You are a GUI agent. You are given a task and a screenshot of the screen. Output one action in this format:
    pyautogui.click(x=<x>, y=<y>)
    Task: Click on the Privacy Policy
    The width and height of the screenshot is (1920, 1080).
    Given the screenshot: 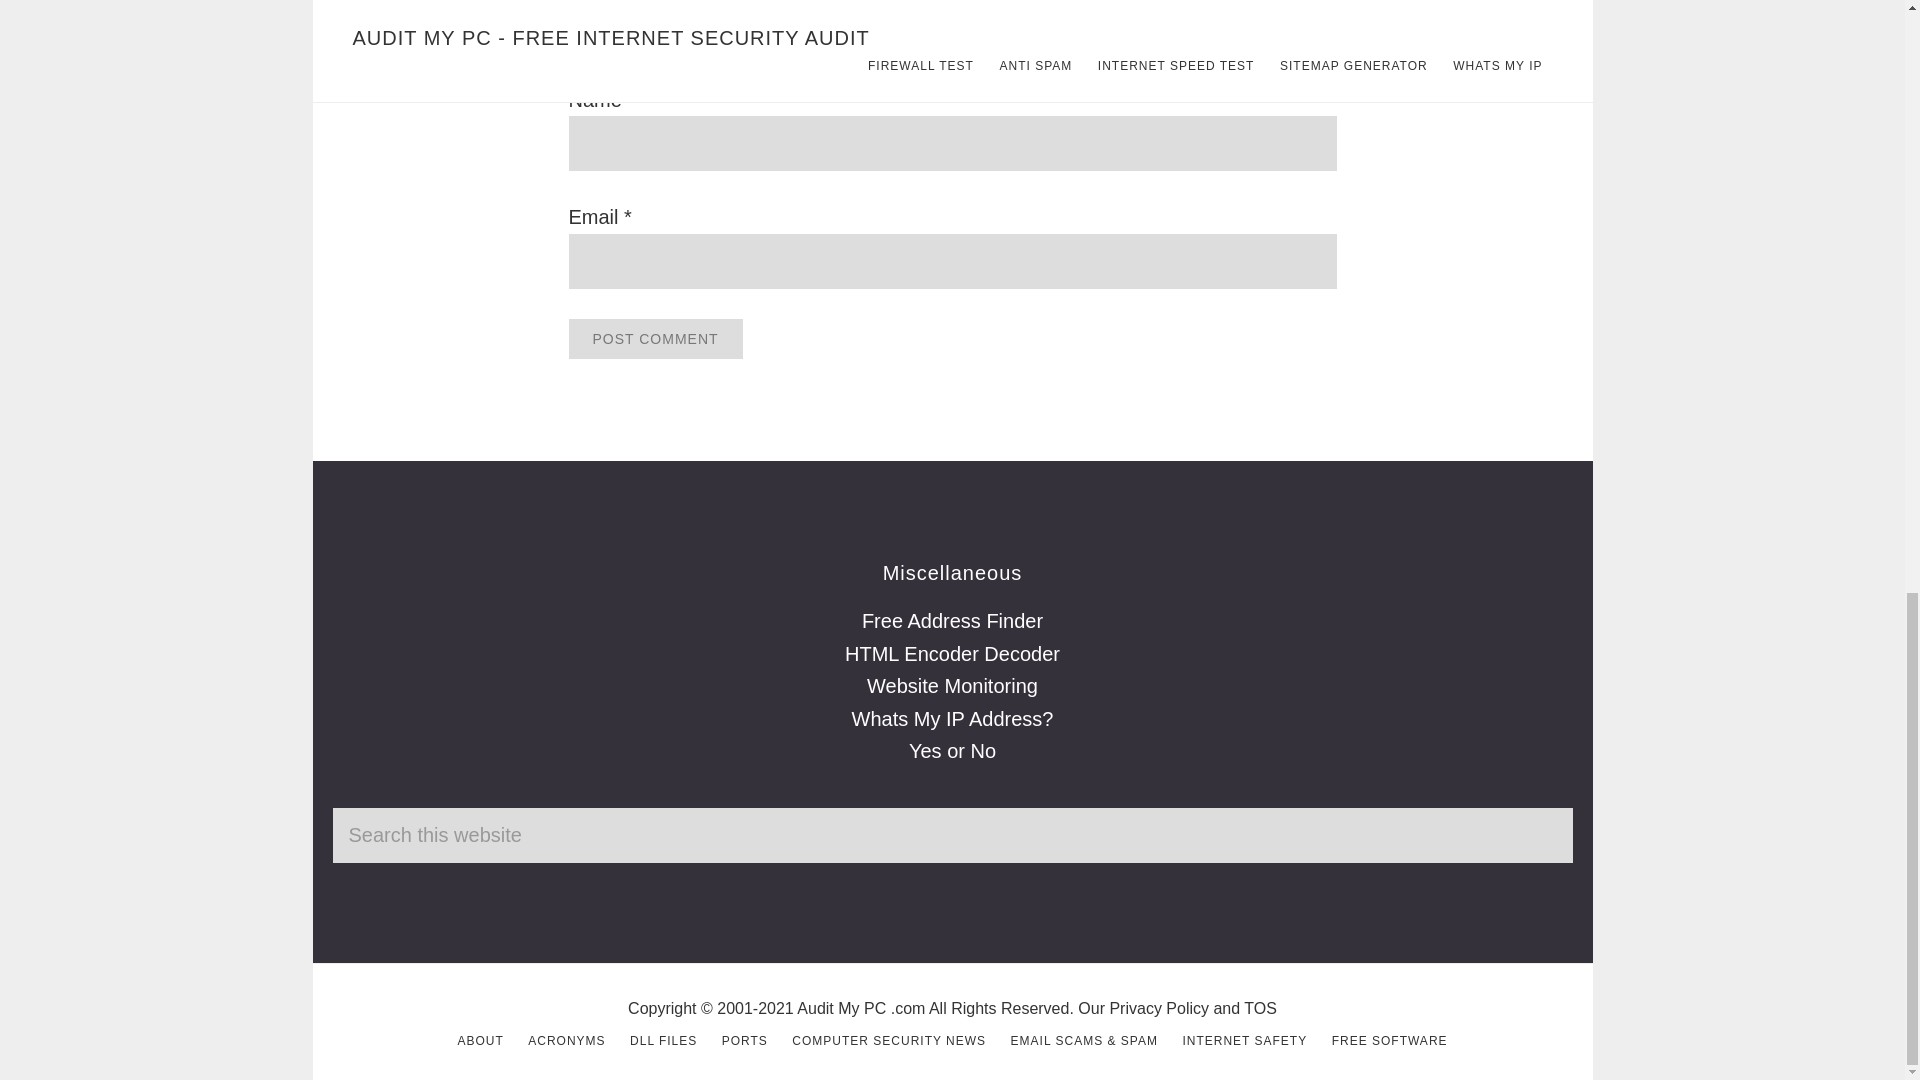 What is the action you would take?
    pyautogui.click(x=1159, y=1008)
    